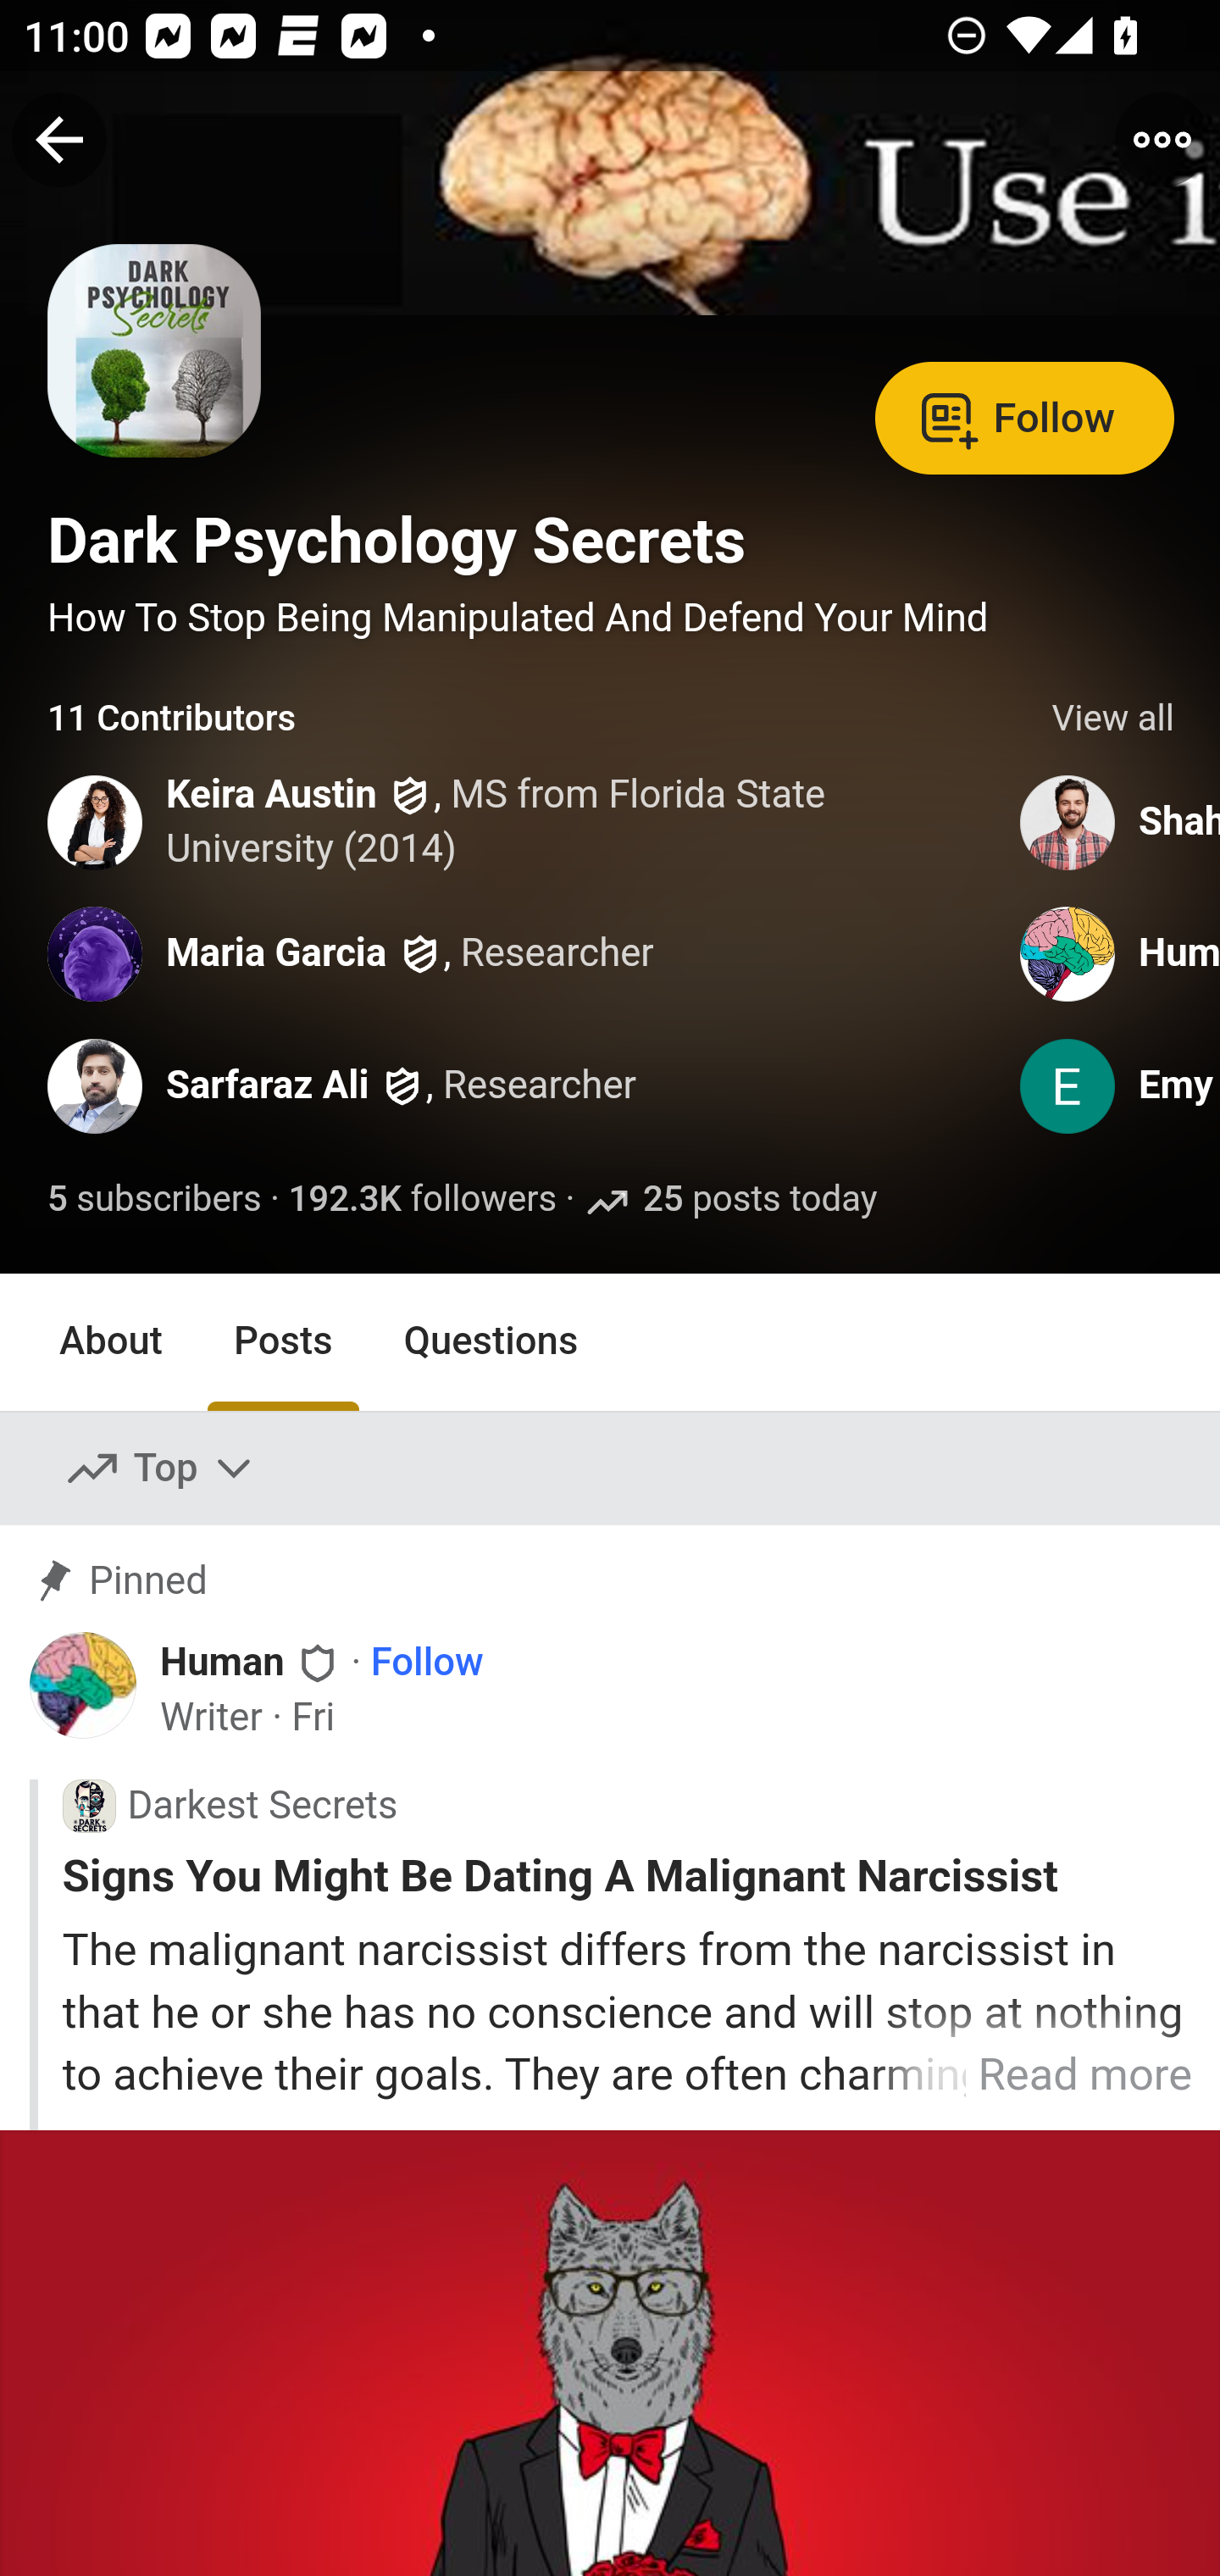 The width and height of the screenshot is (1220, 2576). What do you see at coordinates (252, 1660) in the screenshot?
I see `Human Human  ` at bounding box center [252, 1660].